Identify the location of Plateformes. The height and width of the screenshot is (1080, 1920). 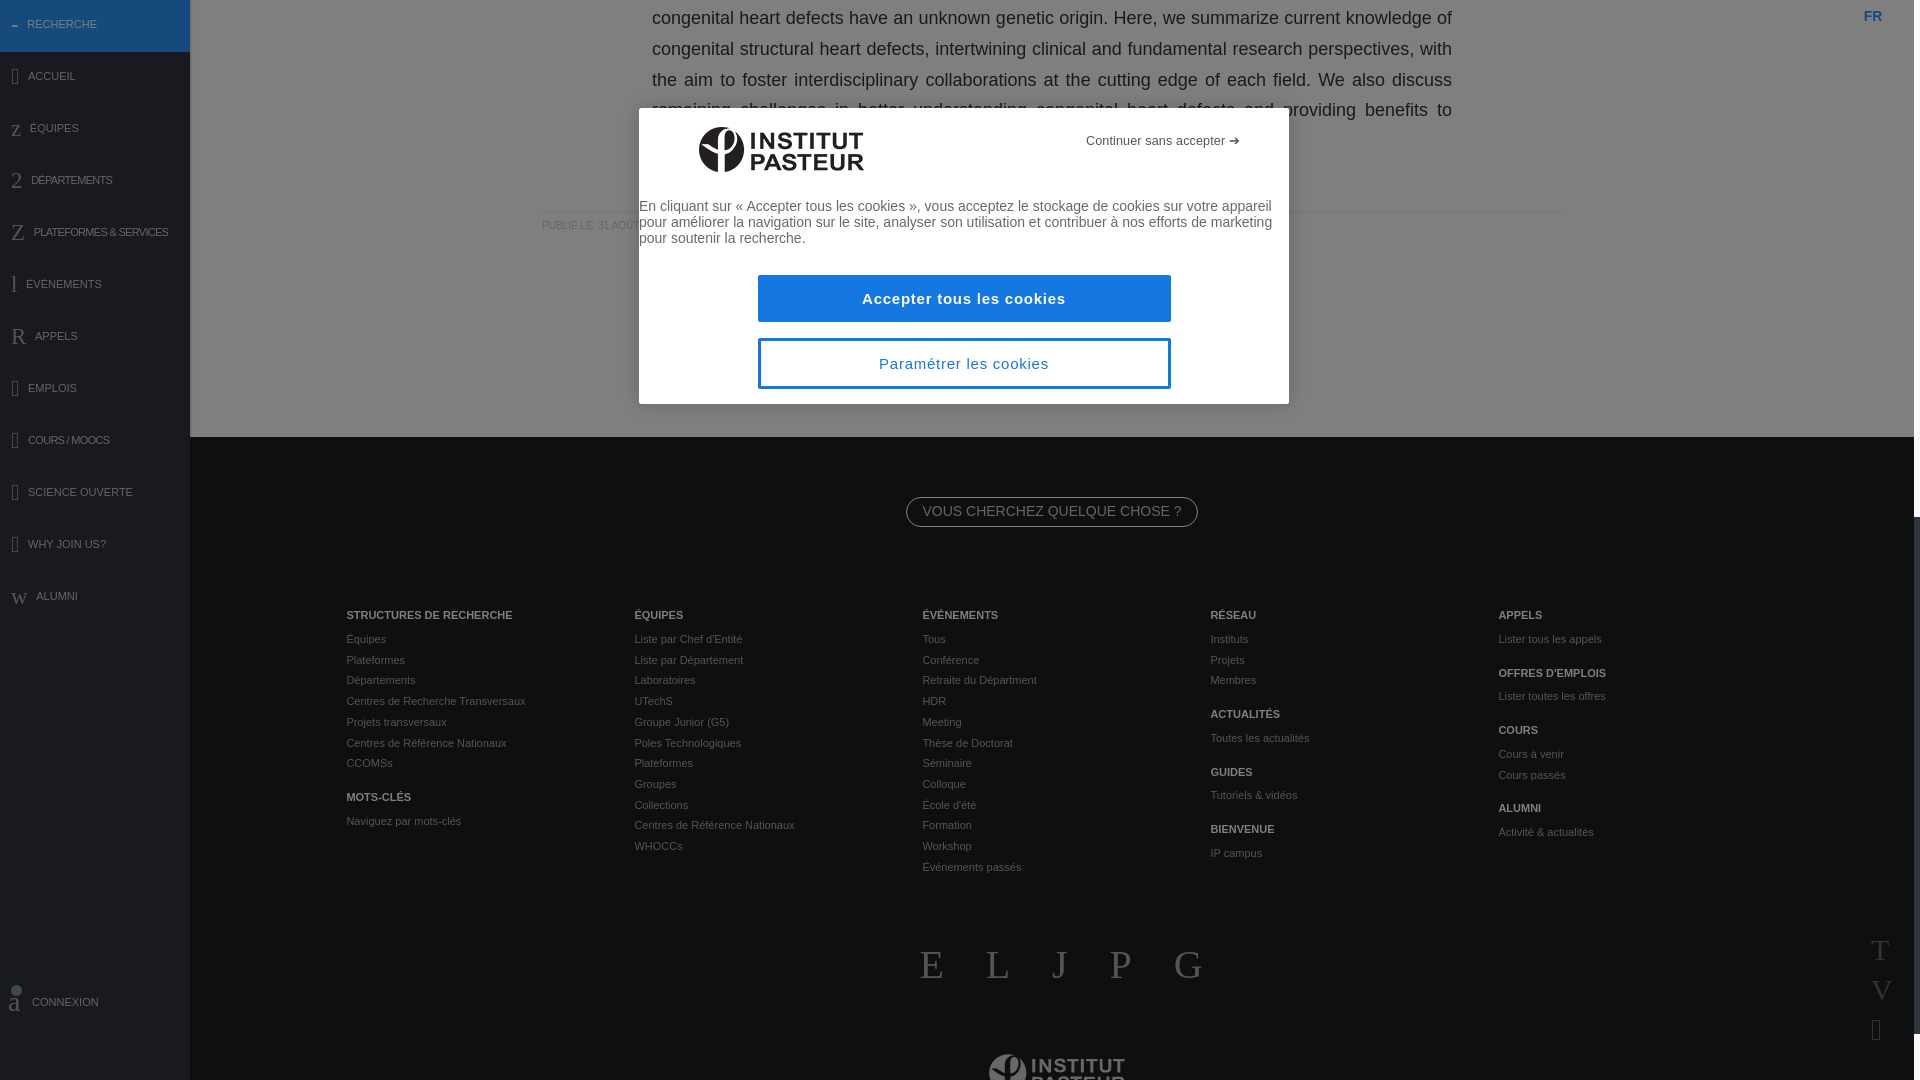
(474, 660).